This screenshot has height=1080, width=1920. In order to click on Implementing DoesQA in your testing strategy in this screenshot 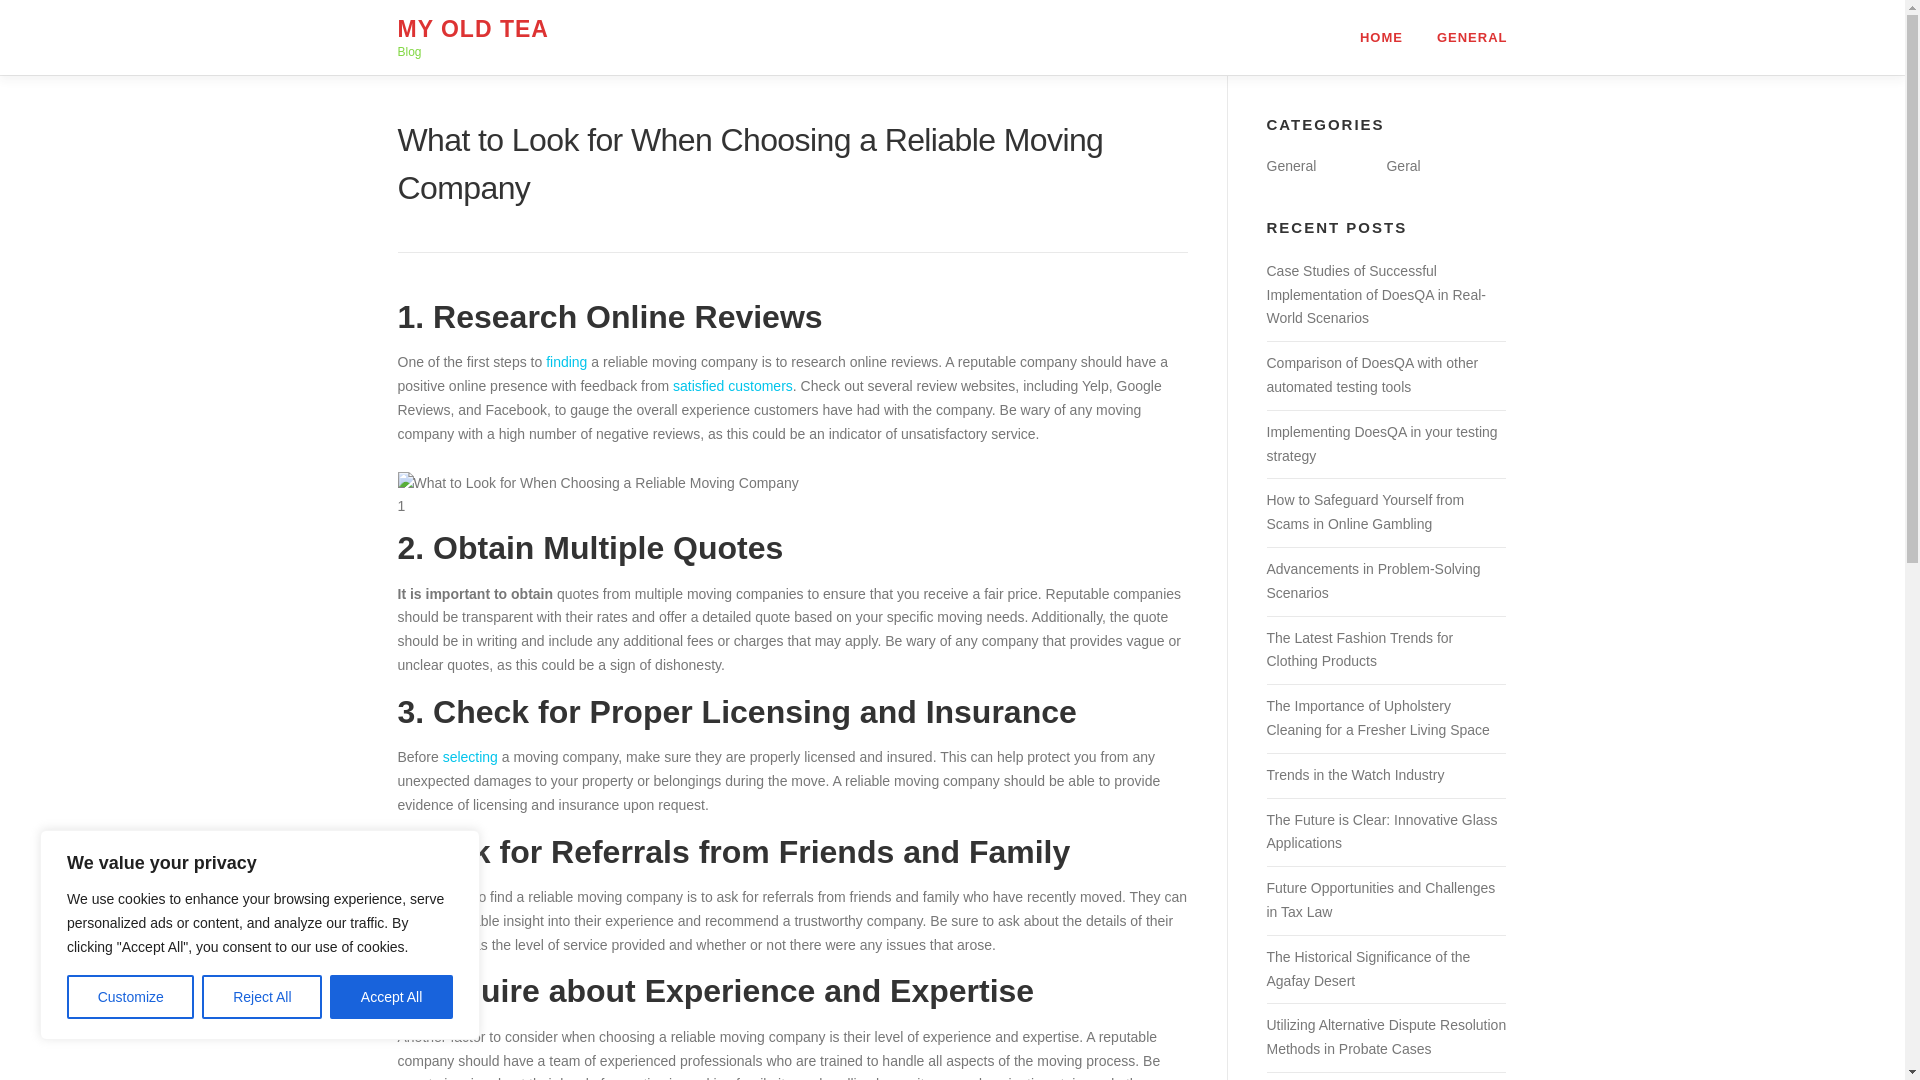, I will do `click(1381, 444)`.